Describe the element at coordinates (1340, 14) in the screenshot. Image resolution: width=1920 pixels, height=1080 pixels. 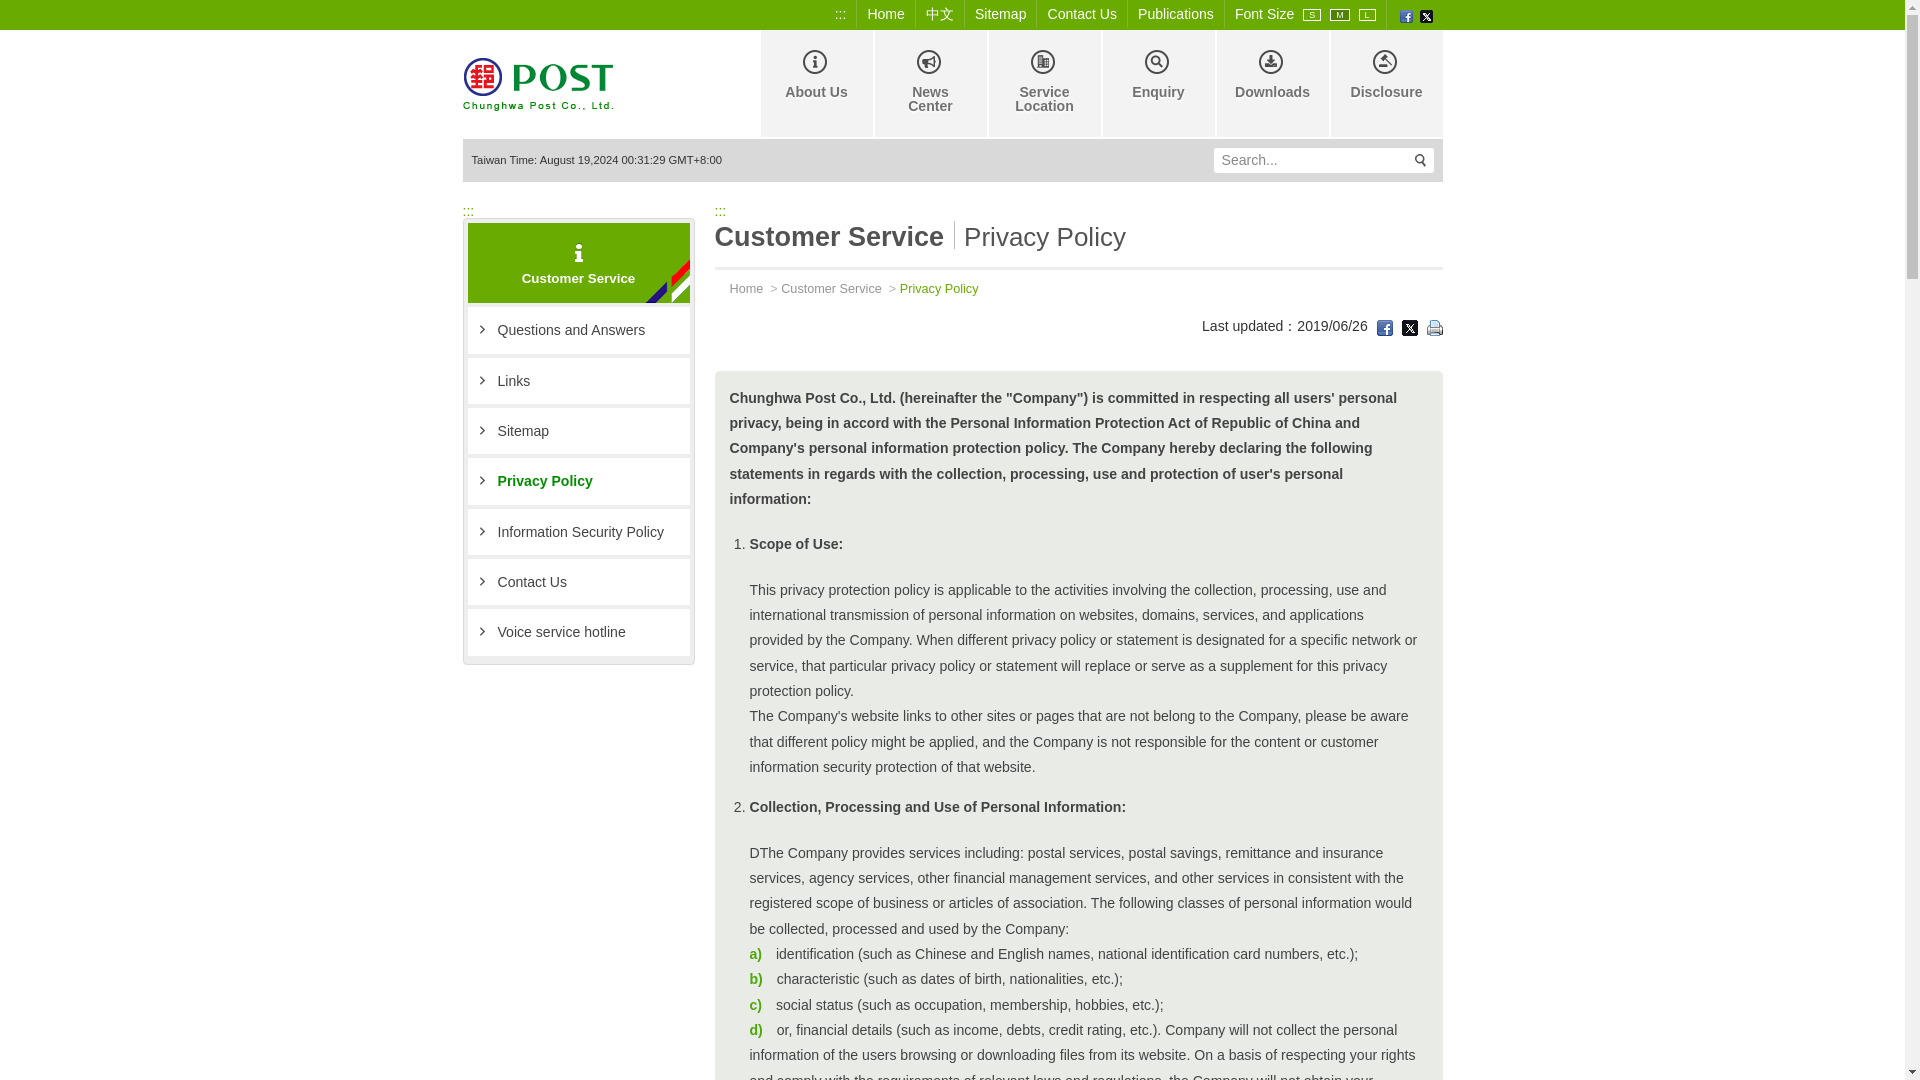
I see `M` at that location.